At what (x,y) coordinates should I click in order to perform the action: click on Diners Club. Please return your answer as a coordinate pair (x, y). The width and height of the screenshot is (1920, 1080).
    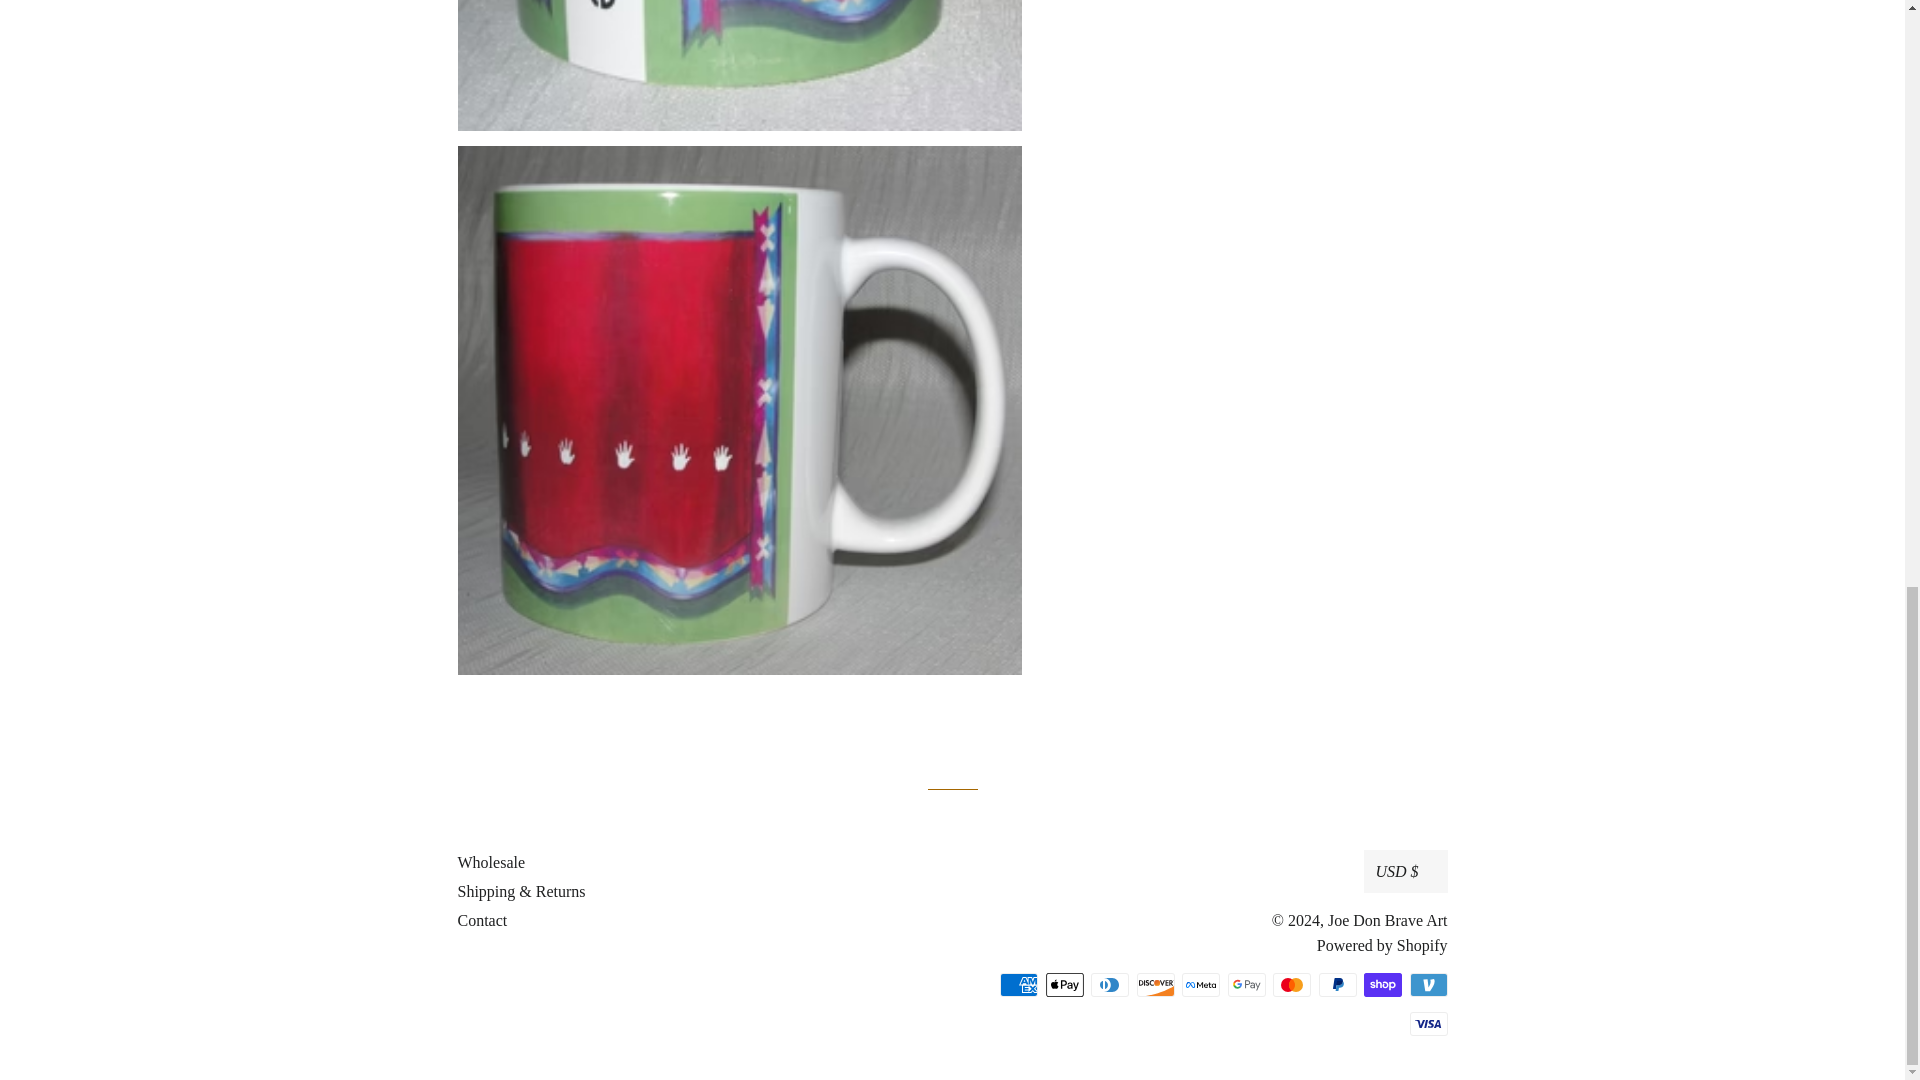
    Looking at the image, I should click on (1109, 984).